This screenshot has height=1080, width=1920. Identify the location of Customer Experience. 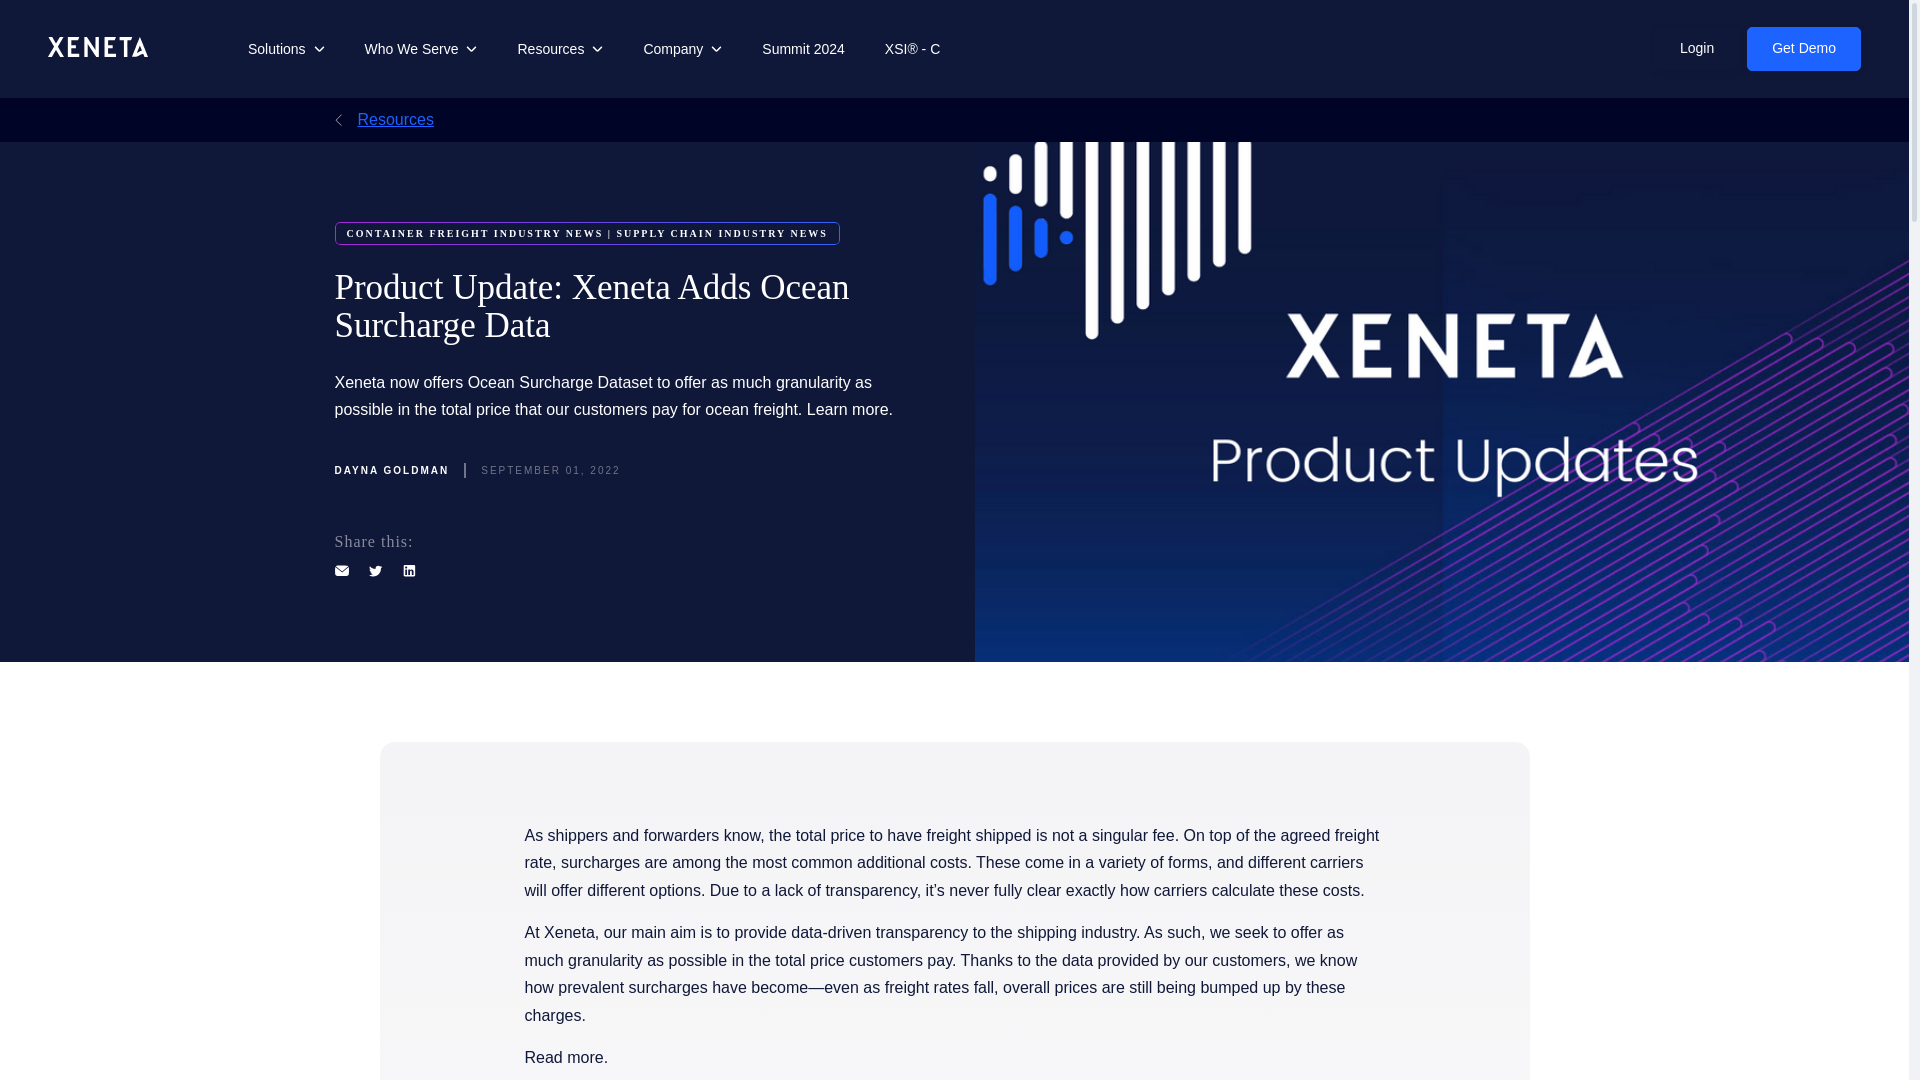
(480, 230).